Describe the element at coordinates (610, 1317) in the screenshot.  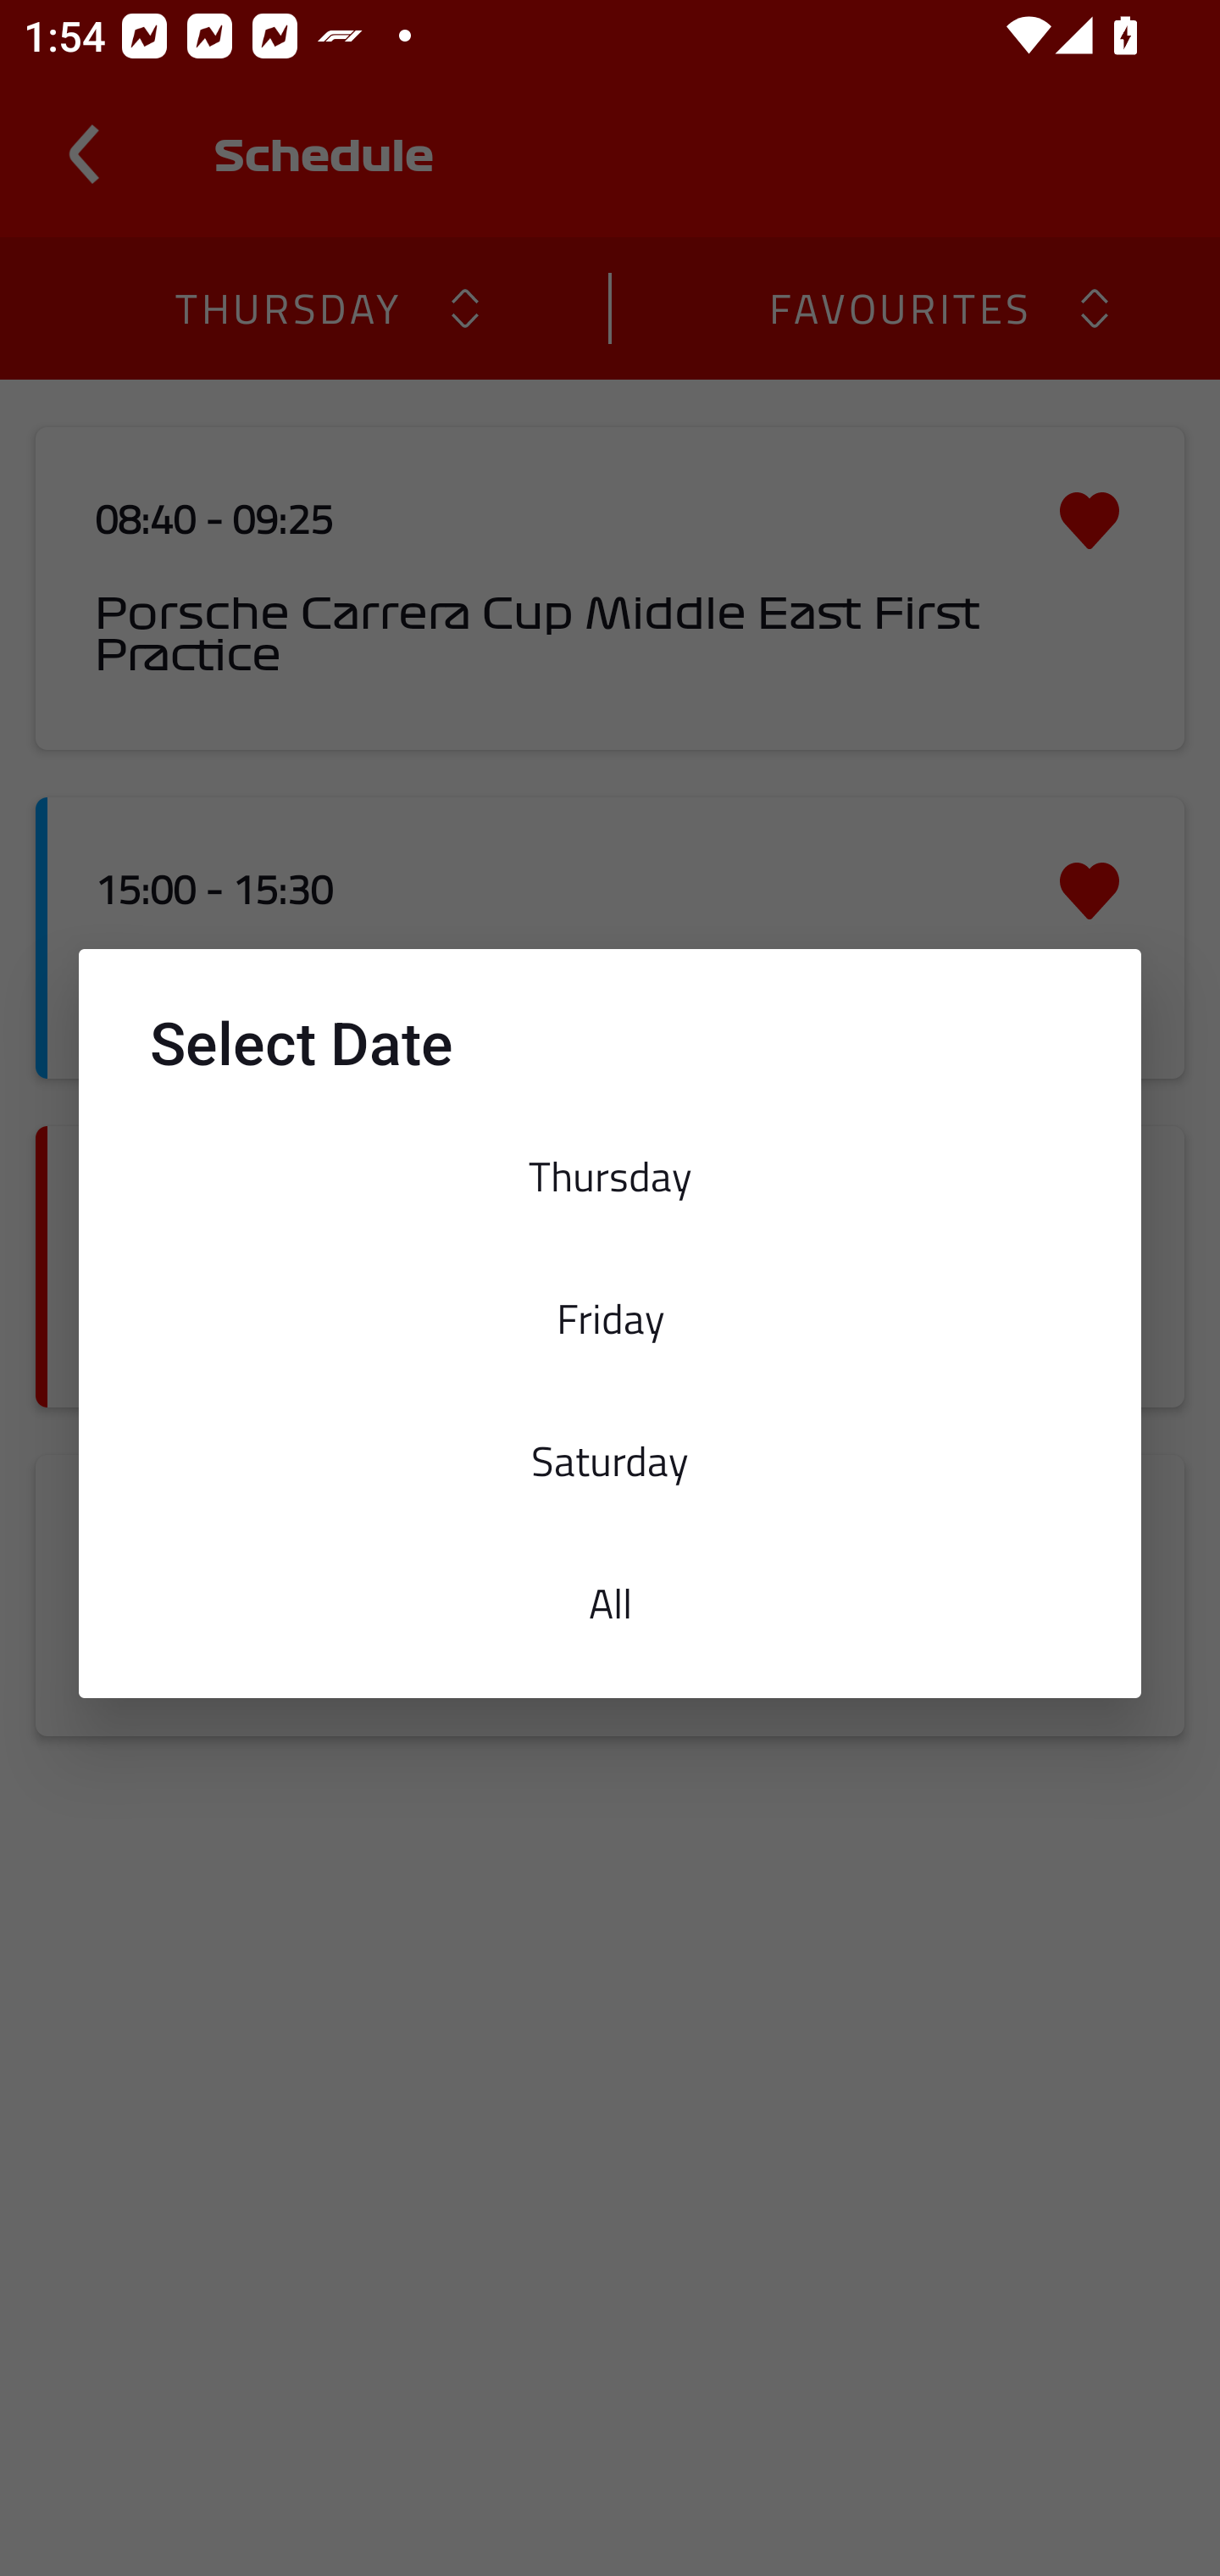
I see `Friday` at that location.